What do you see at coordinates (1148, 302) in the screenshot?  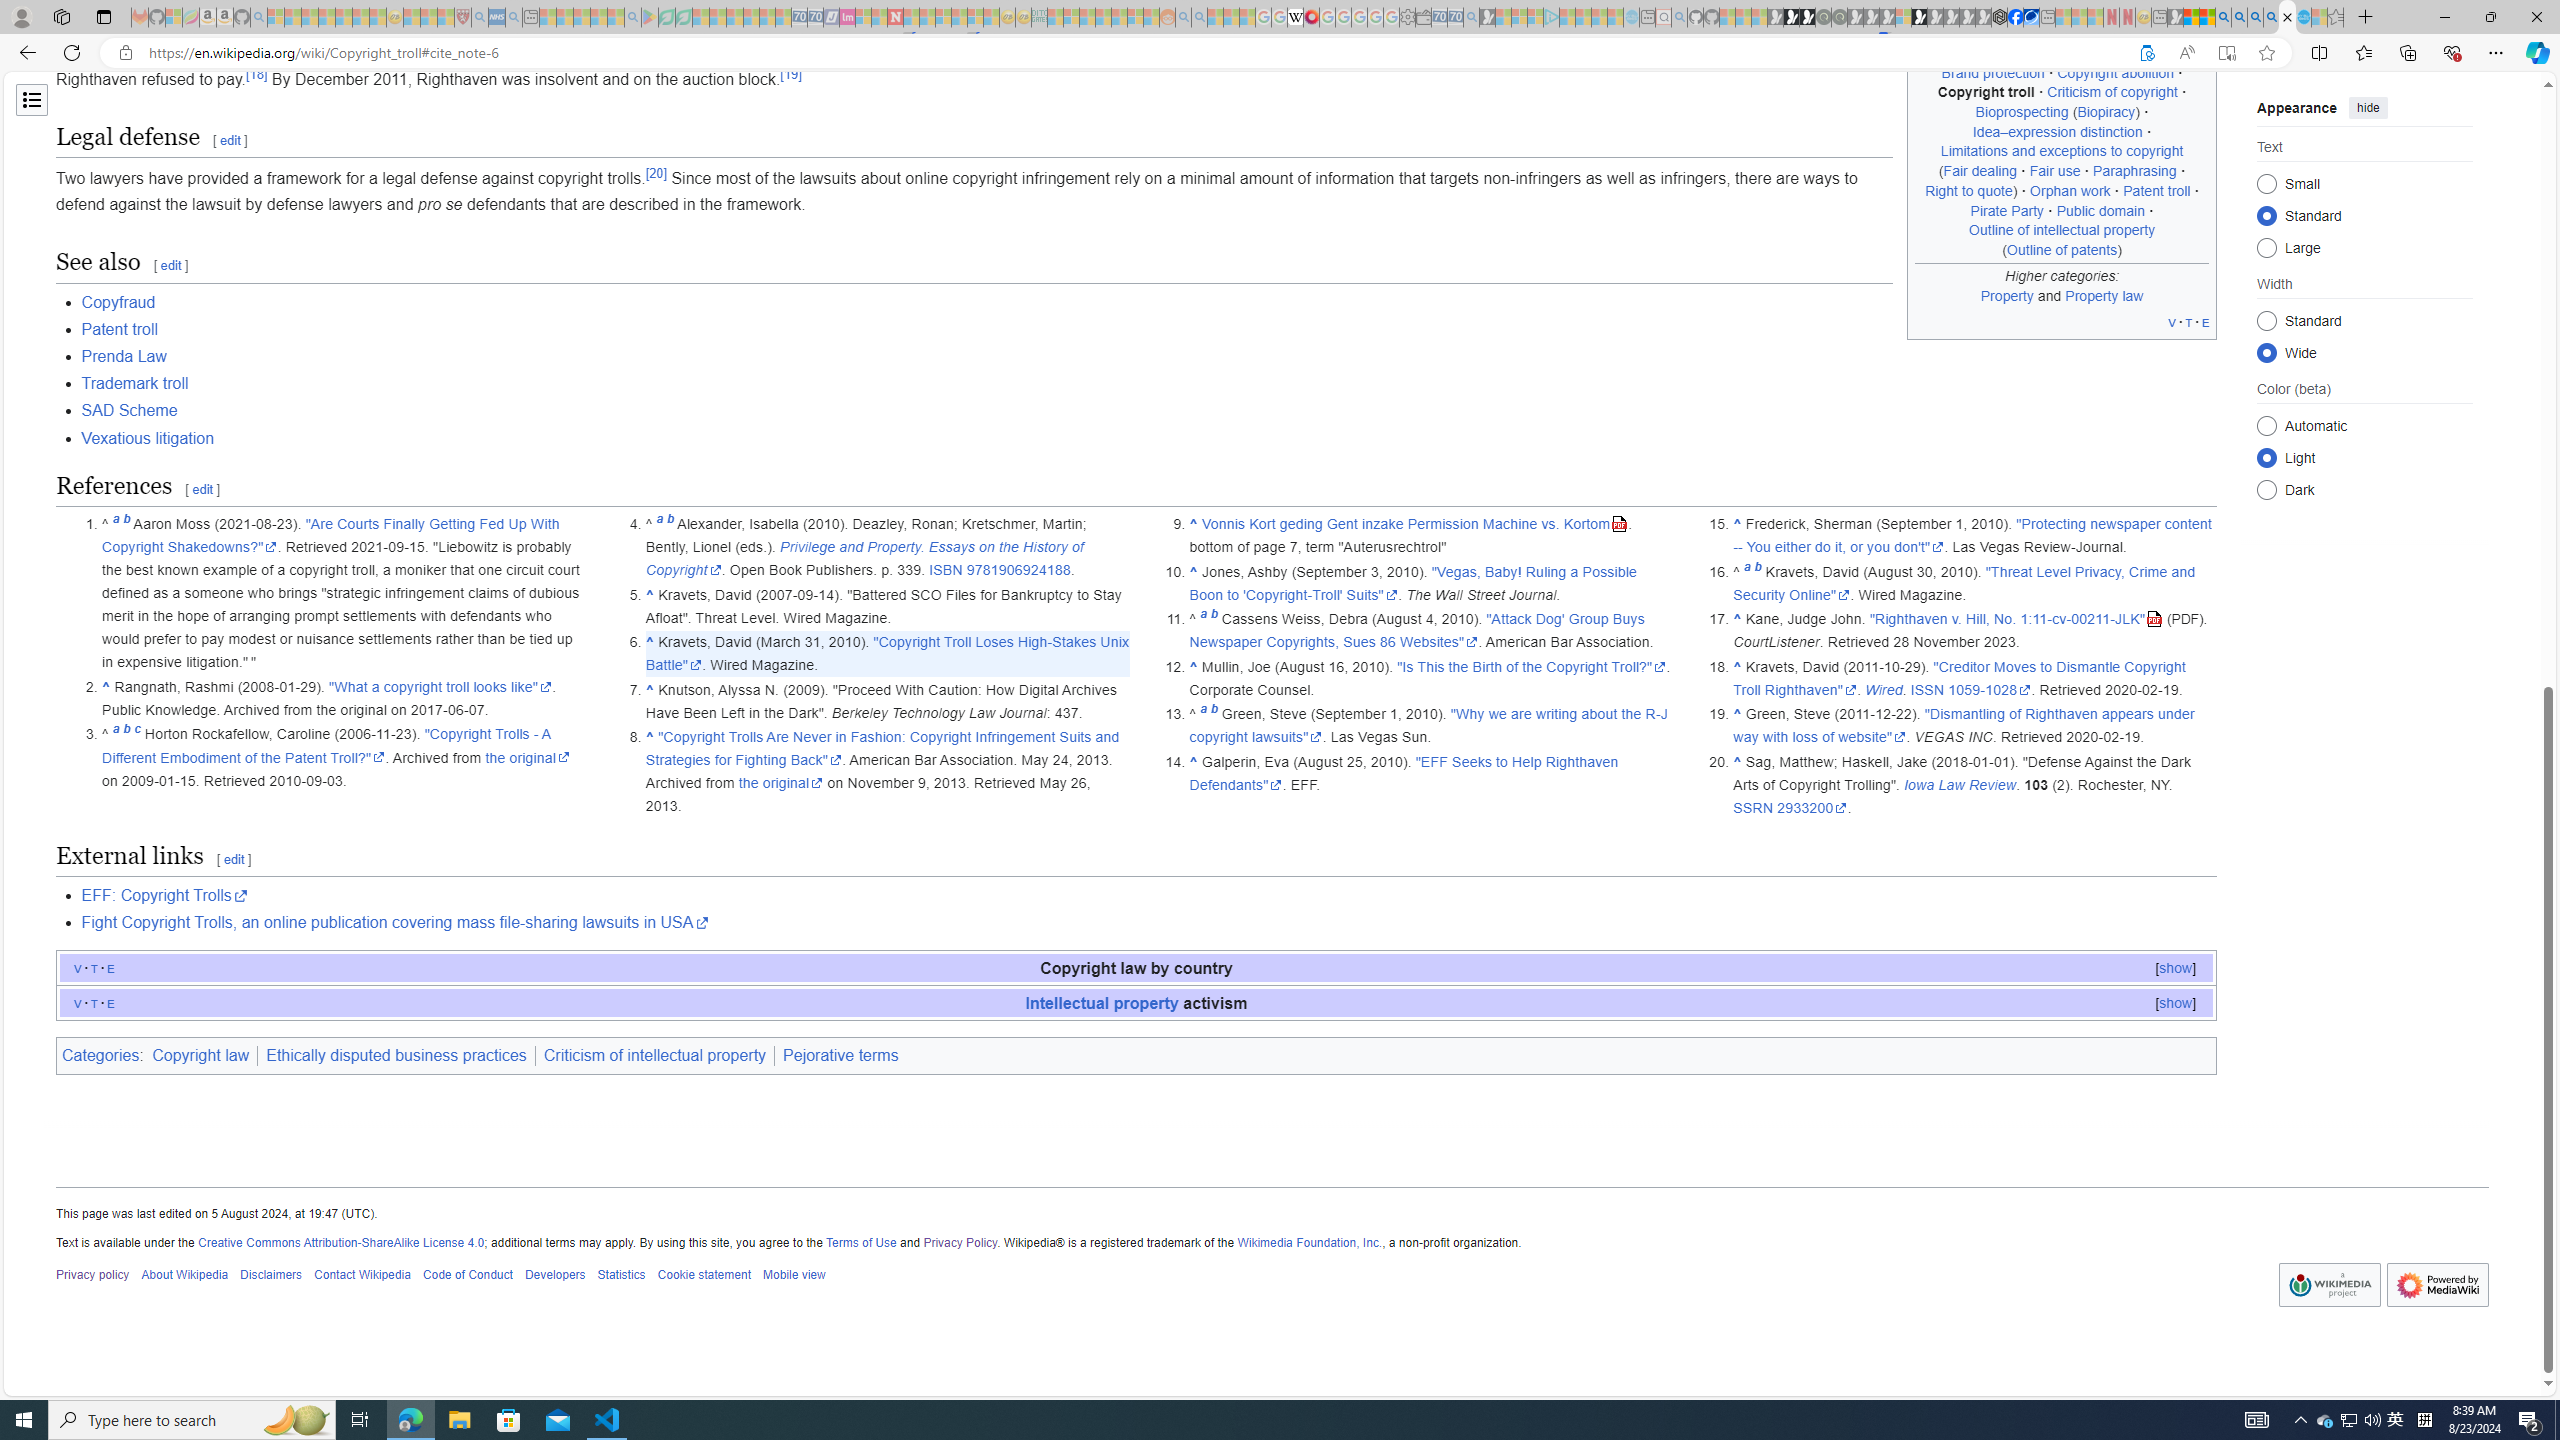 I see `Copyfraud` at bounding box center [1148, 302].